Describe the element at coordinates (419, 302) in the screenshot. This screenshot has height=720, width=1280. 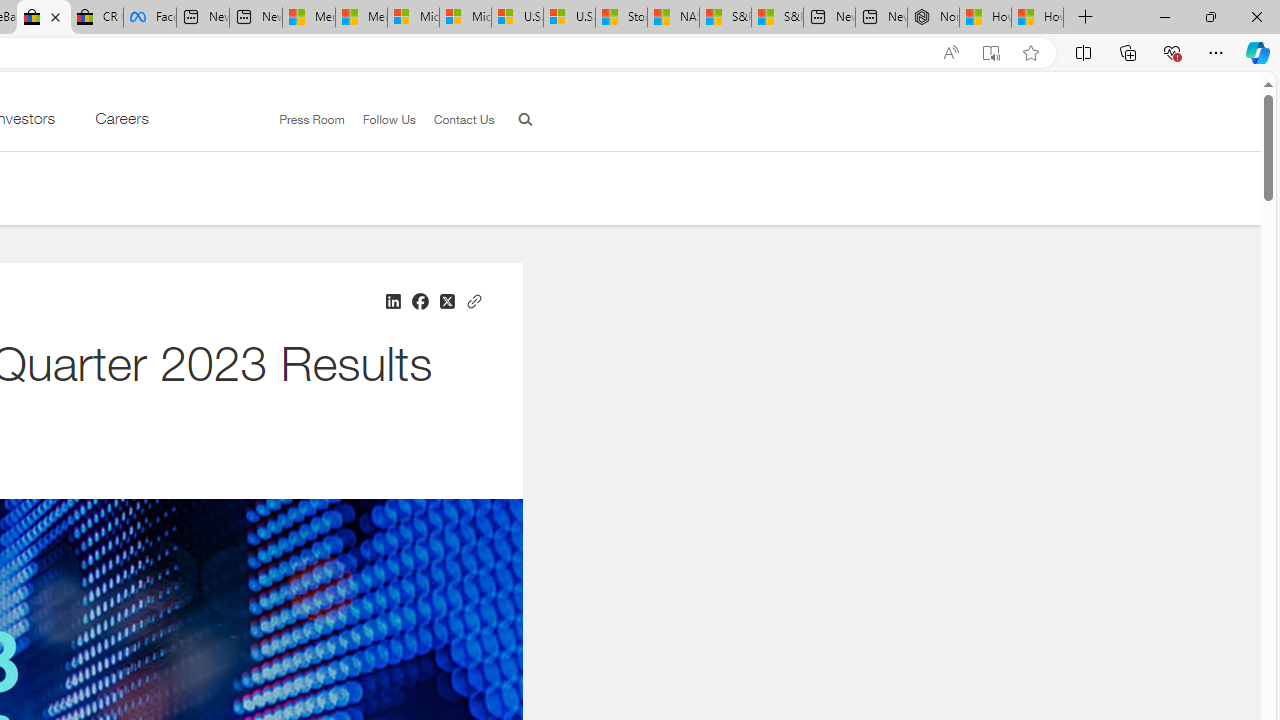
I see `Share on Facebook` at that location.